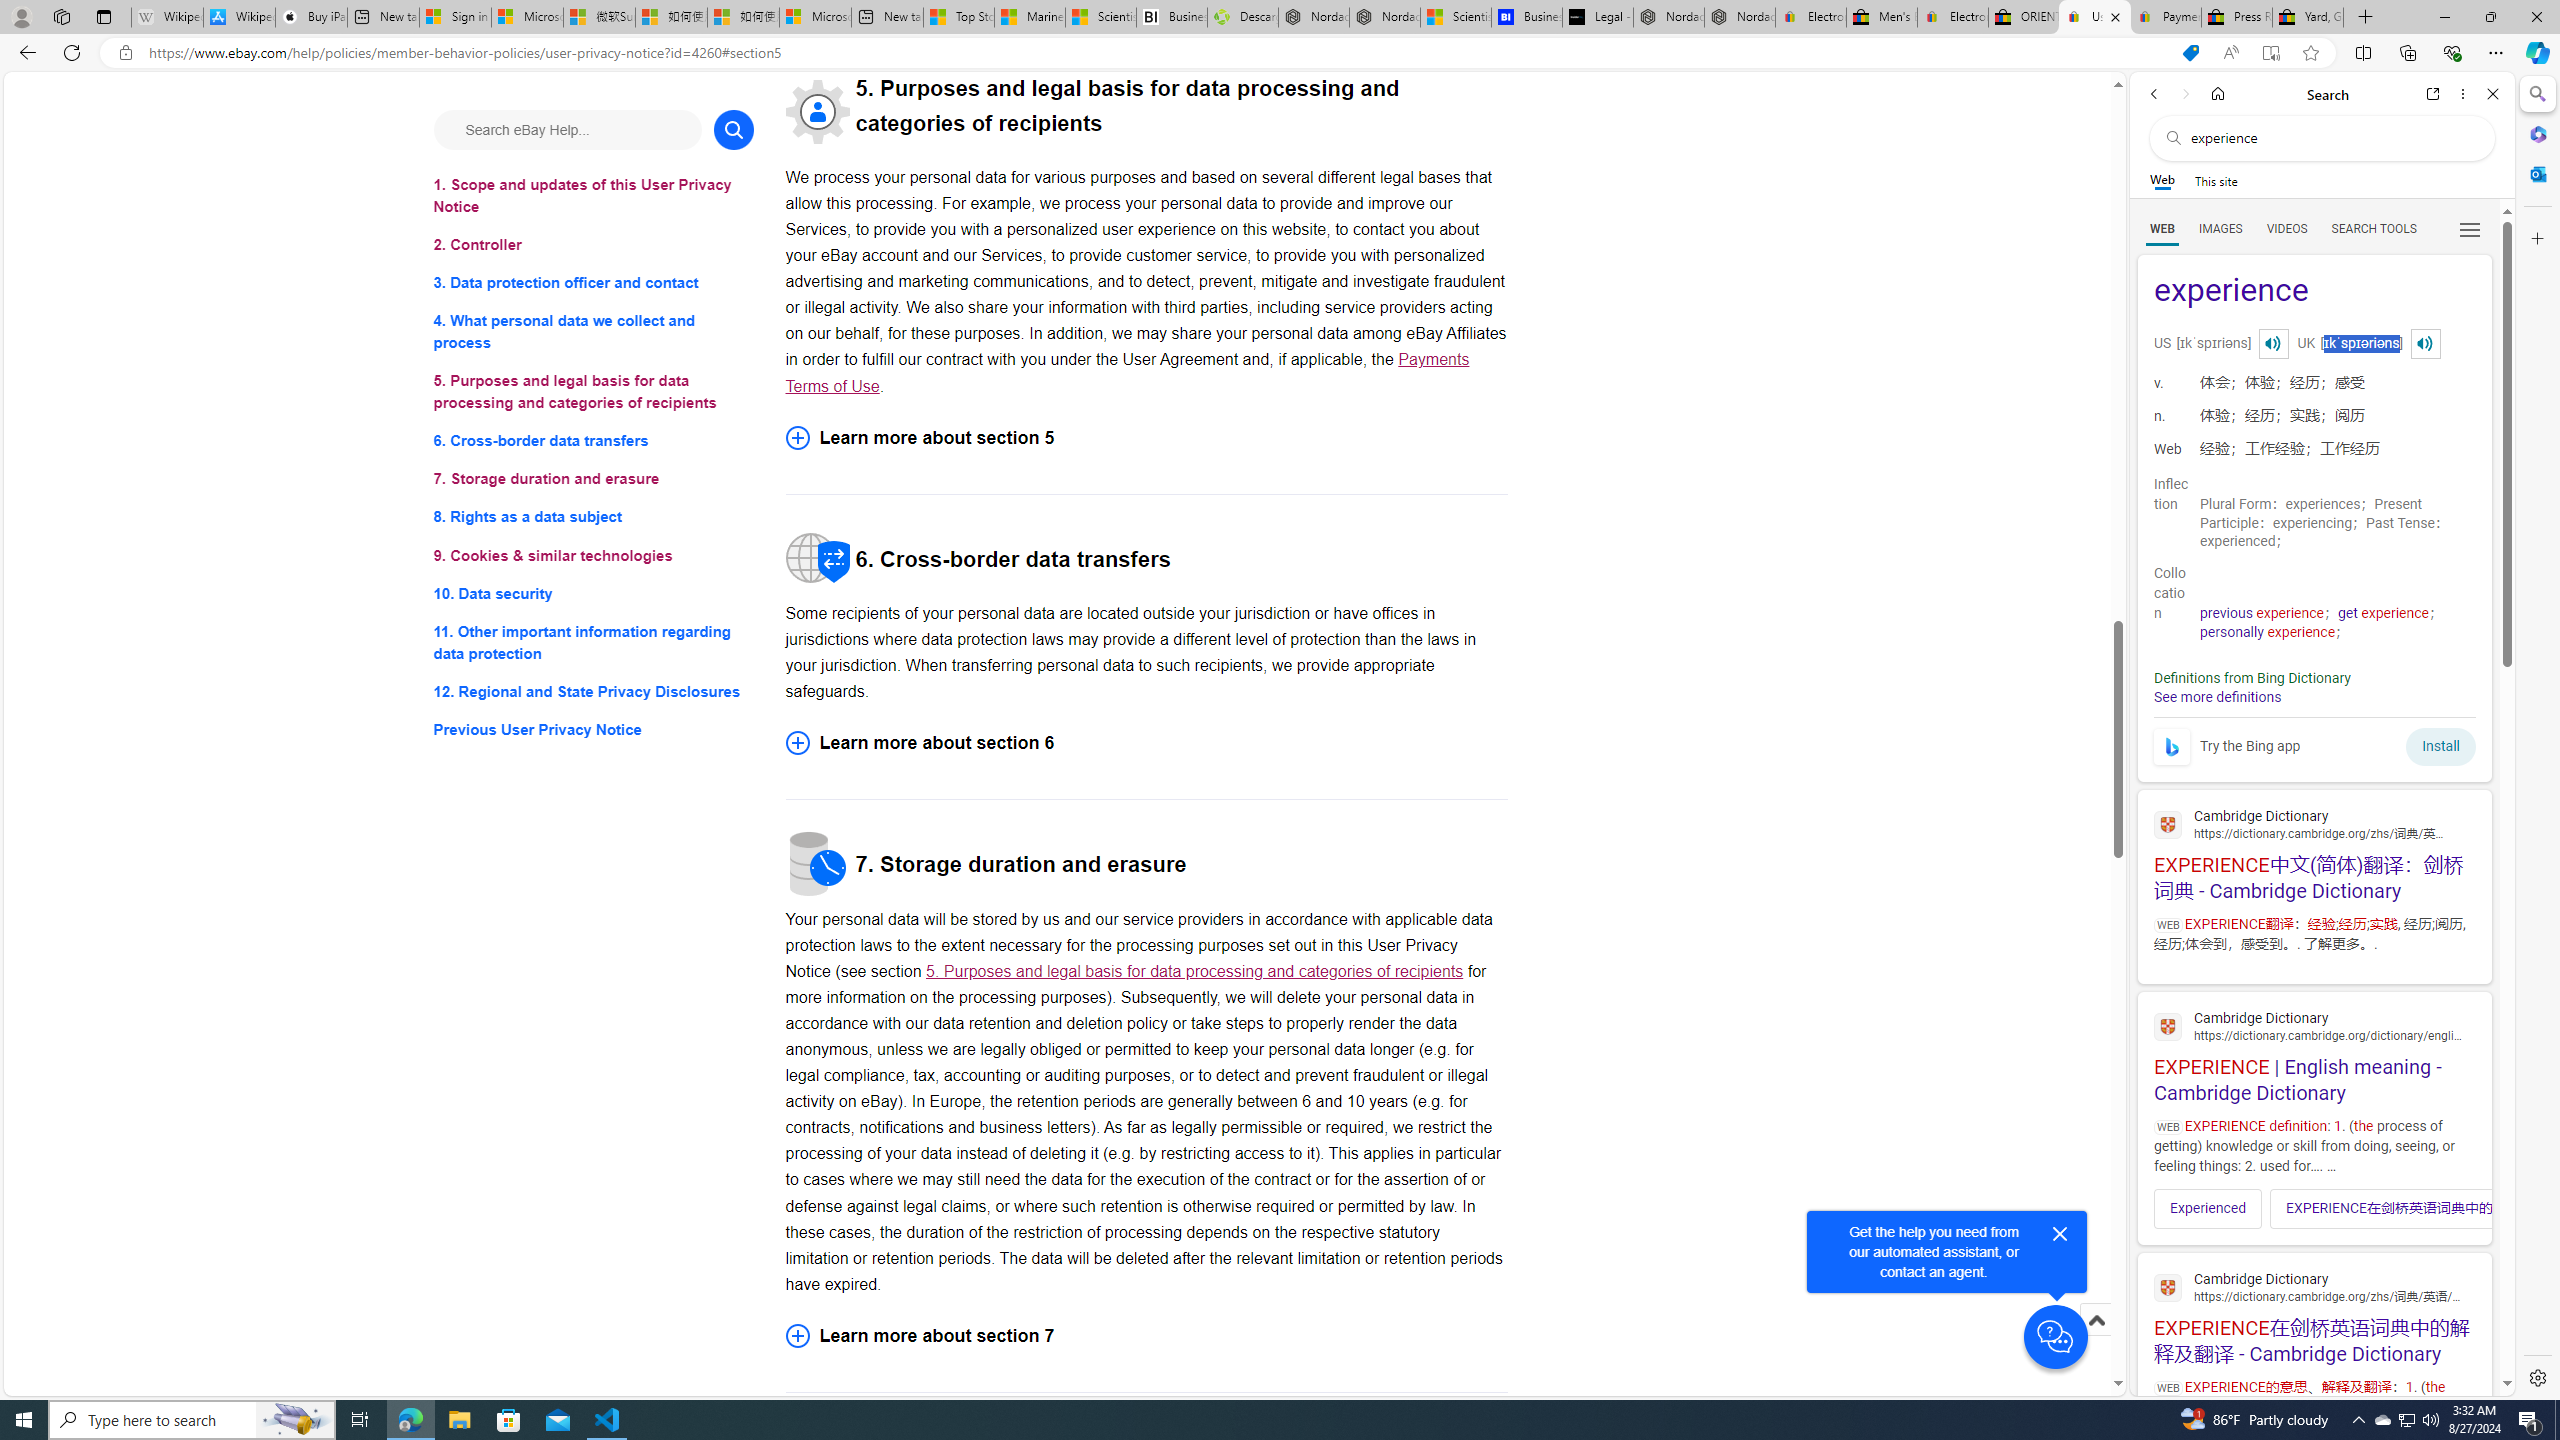 The image size is (2560, 1440). I want to click on To get missing image descriptions, open the context menu., so click(2170, 746).